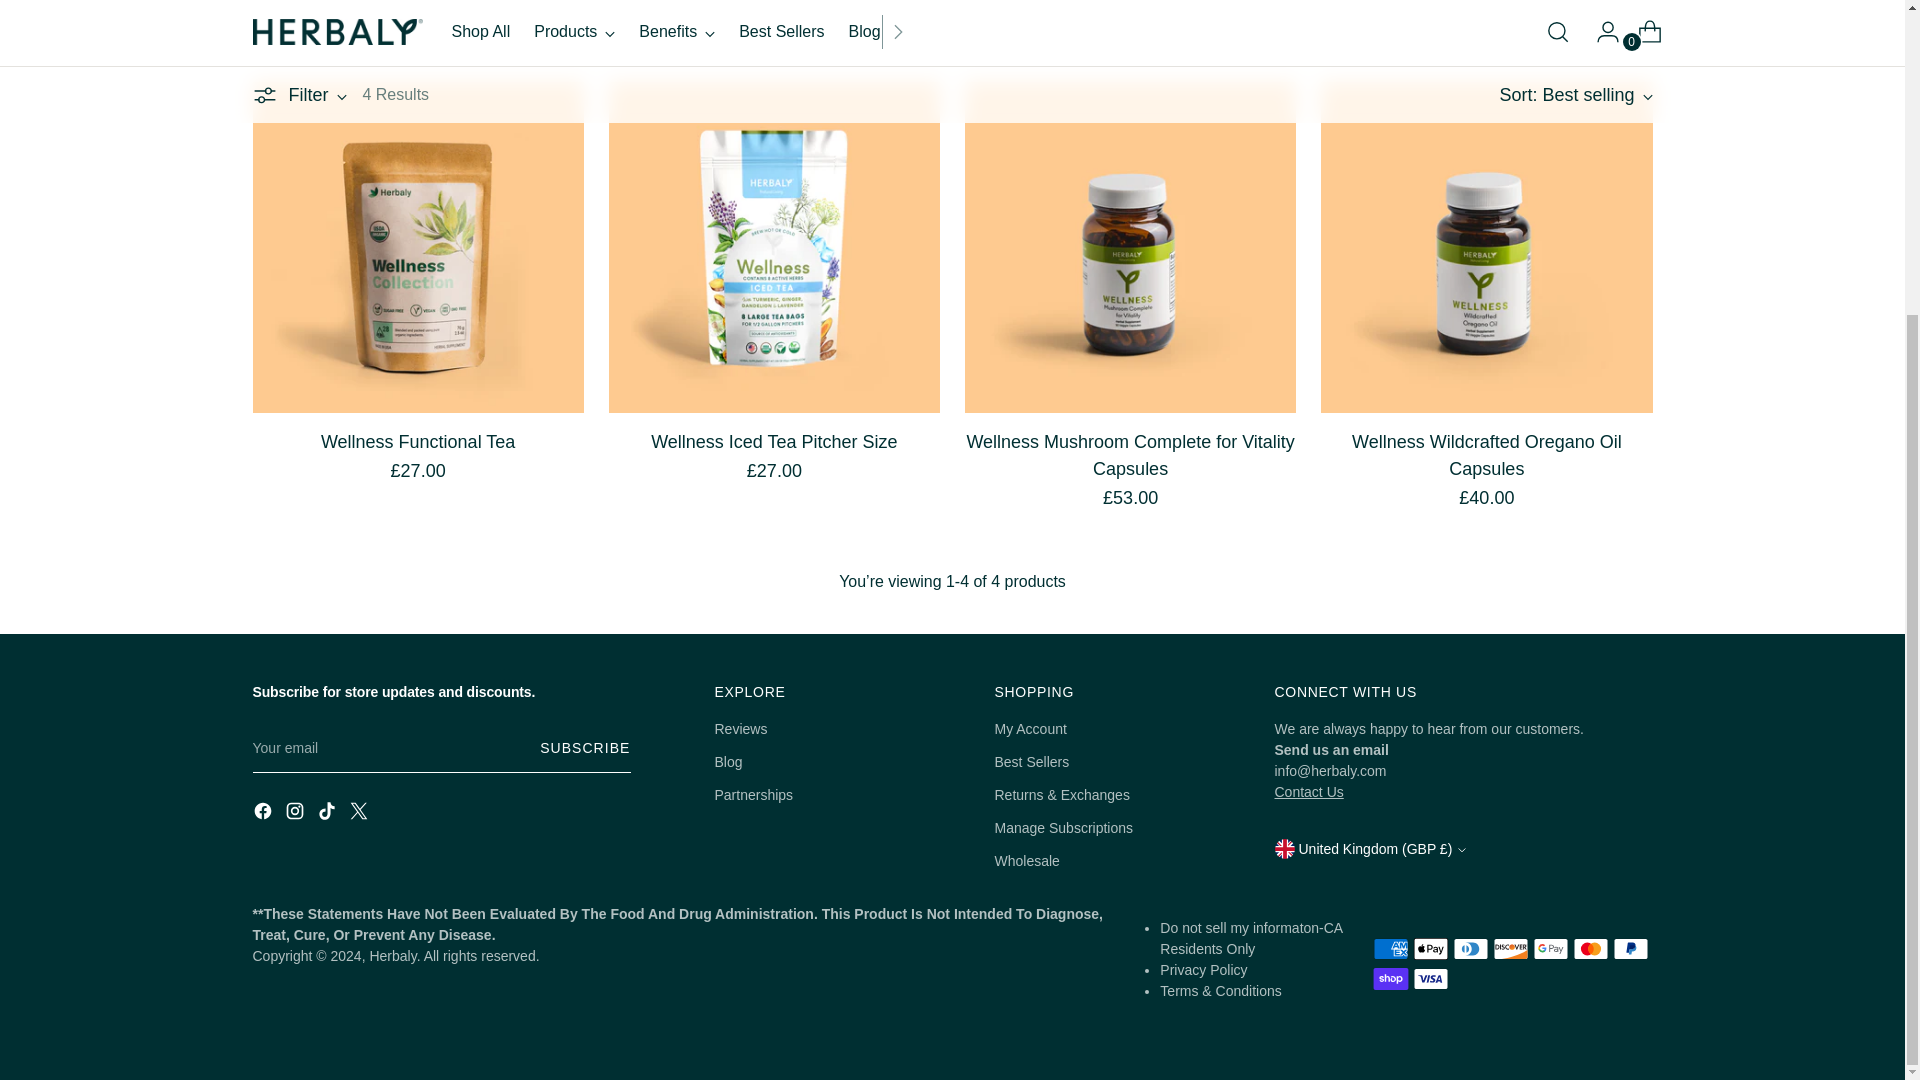  What do you see at coordinates (296, 814) in the screenshot?
I see `Herbaly on Instagram` at bounding box center [296, 814].